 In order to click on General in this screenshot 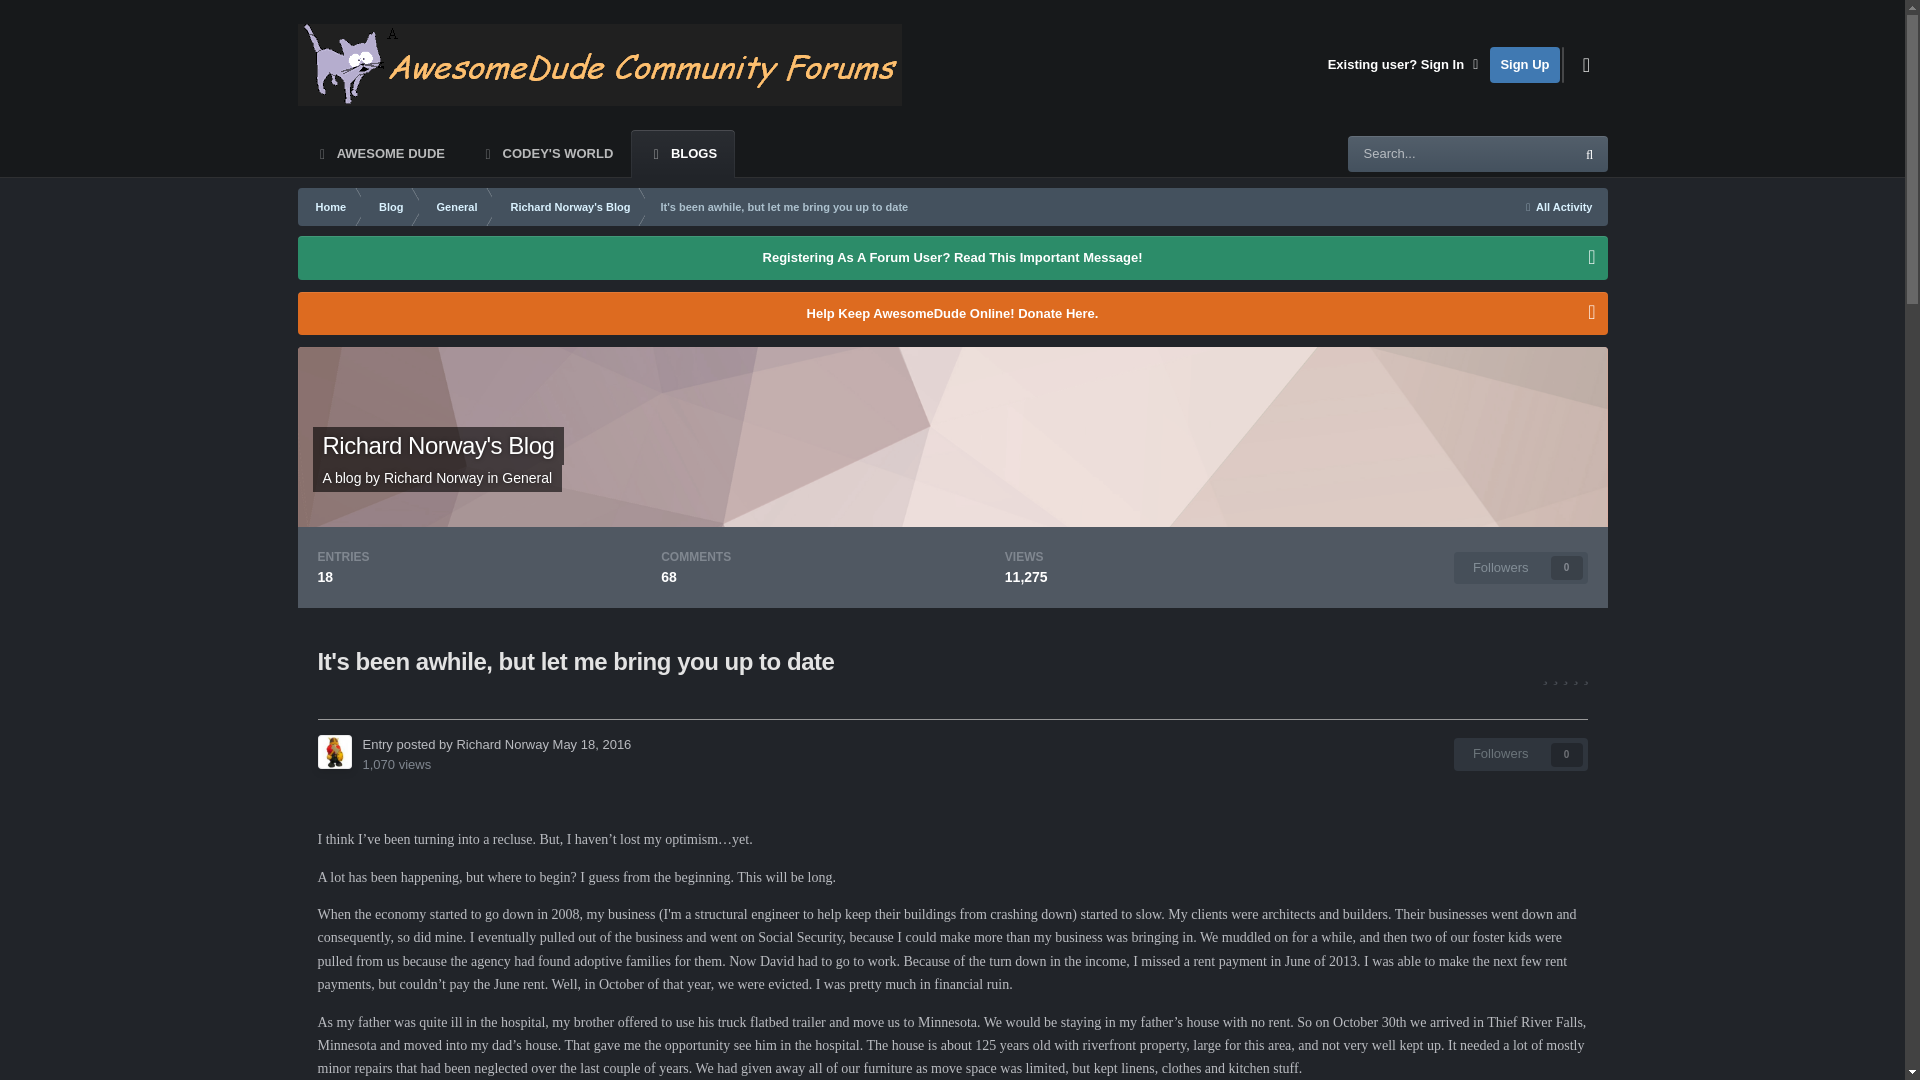, I will do `click(526, 478)`.